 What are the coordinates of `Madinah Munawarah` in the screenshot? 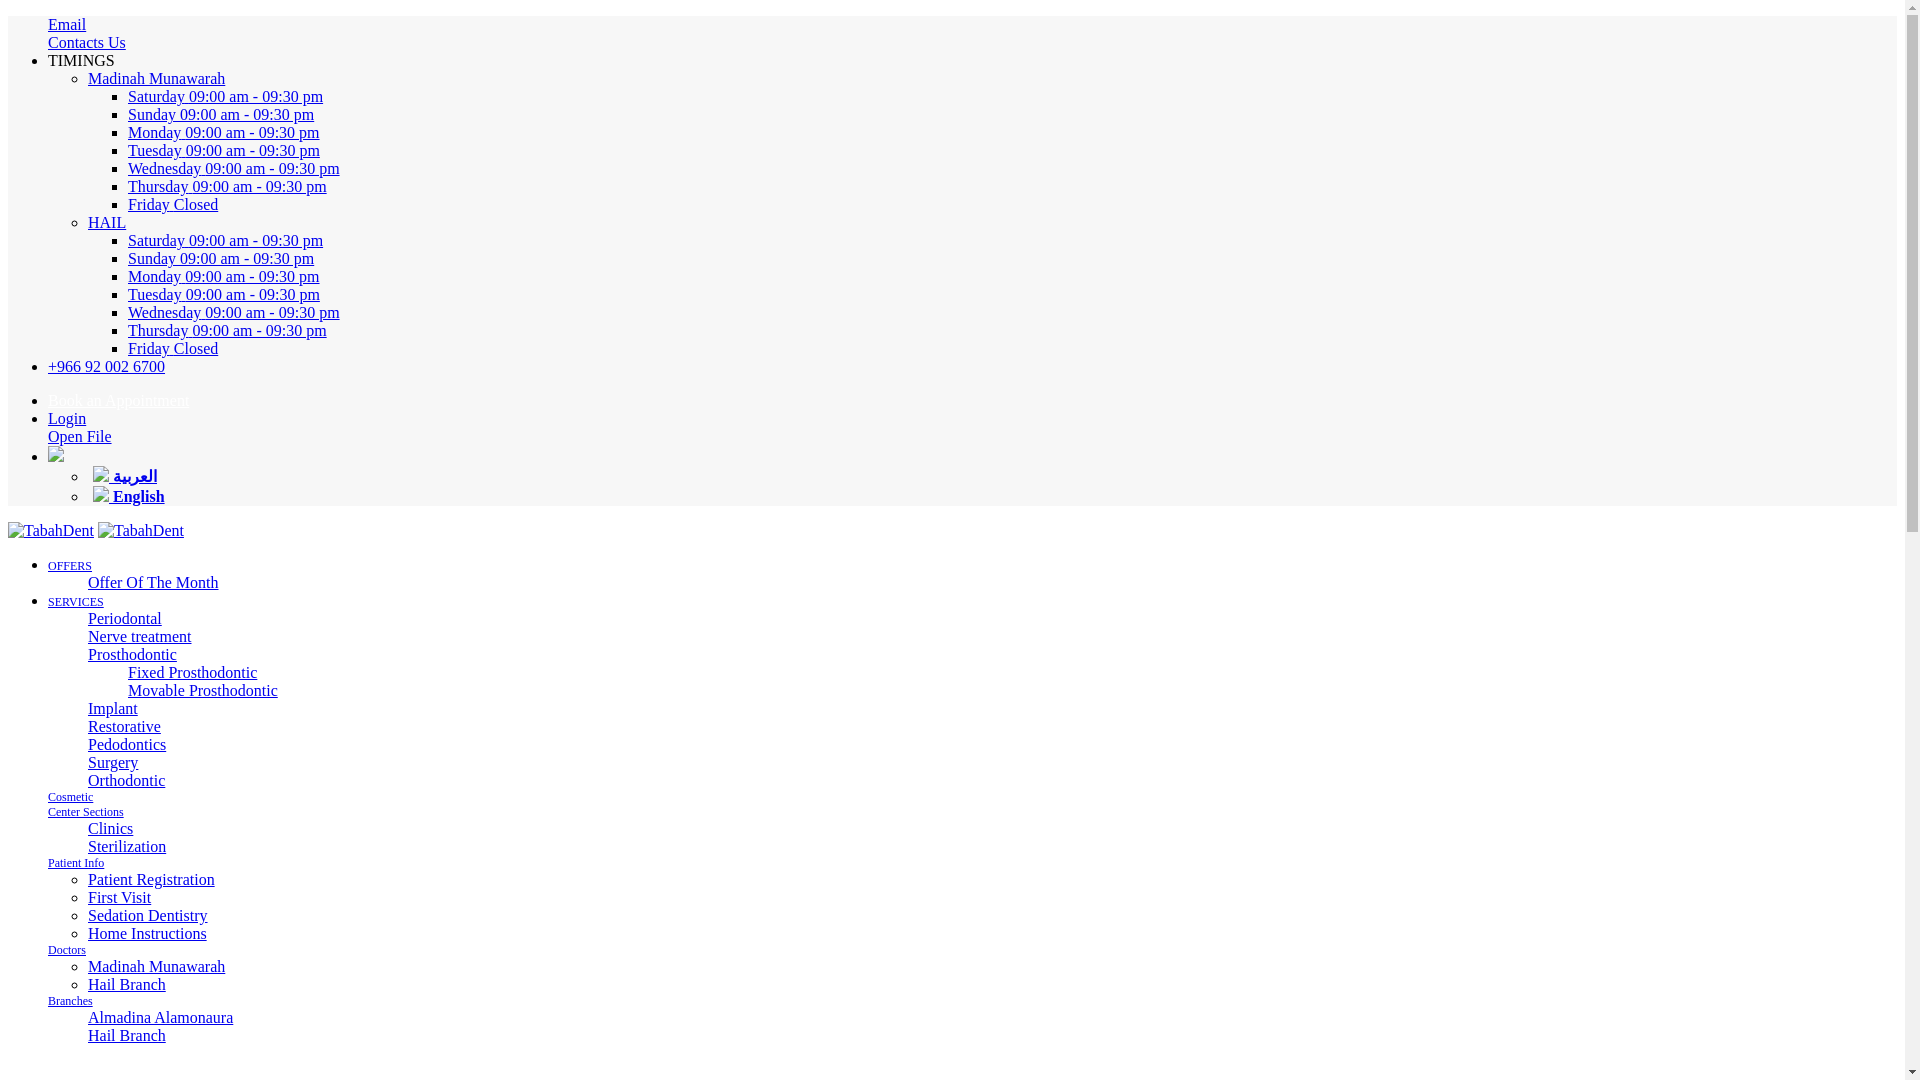 It's located at (156, 78).